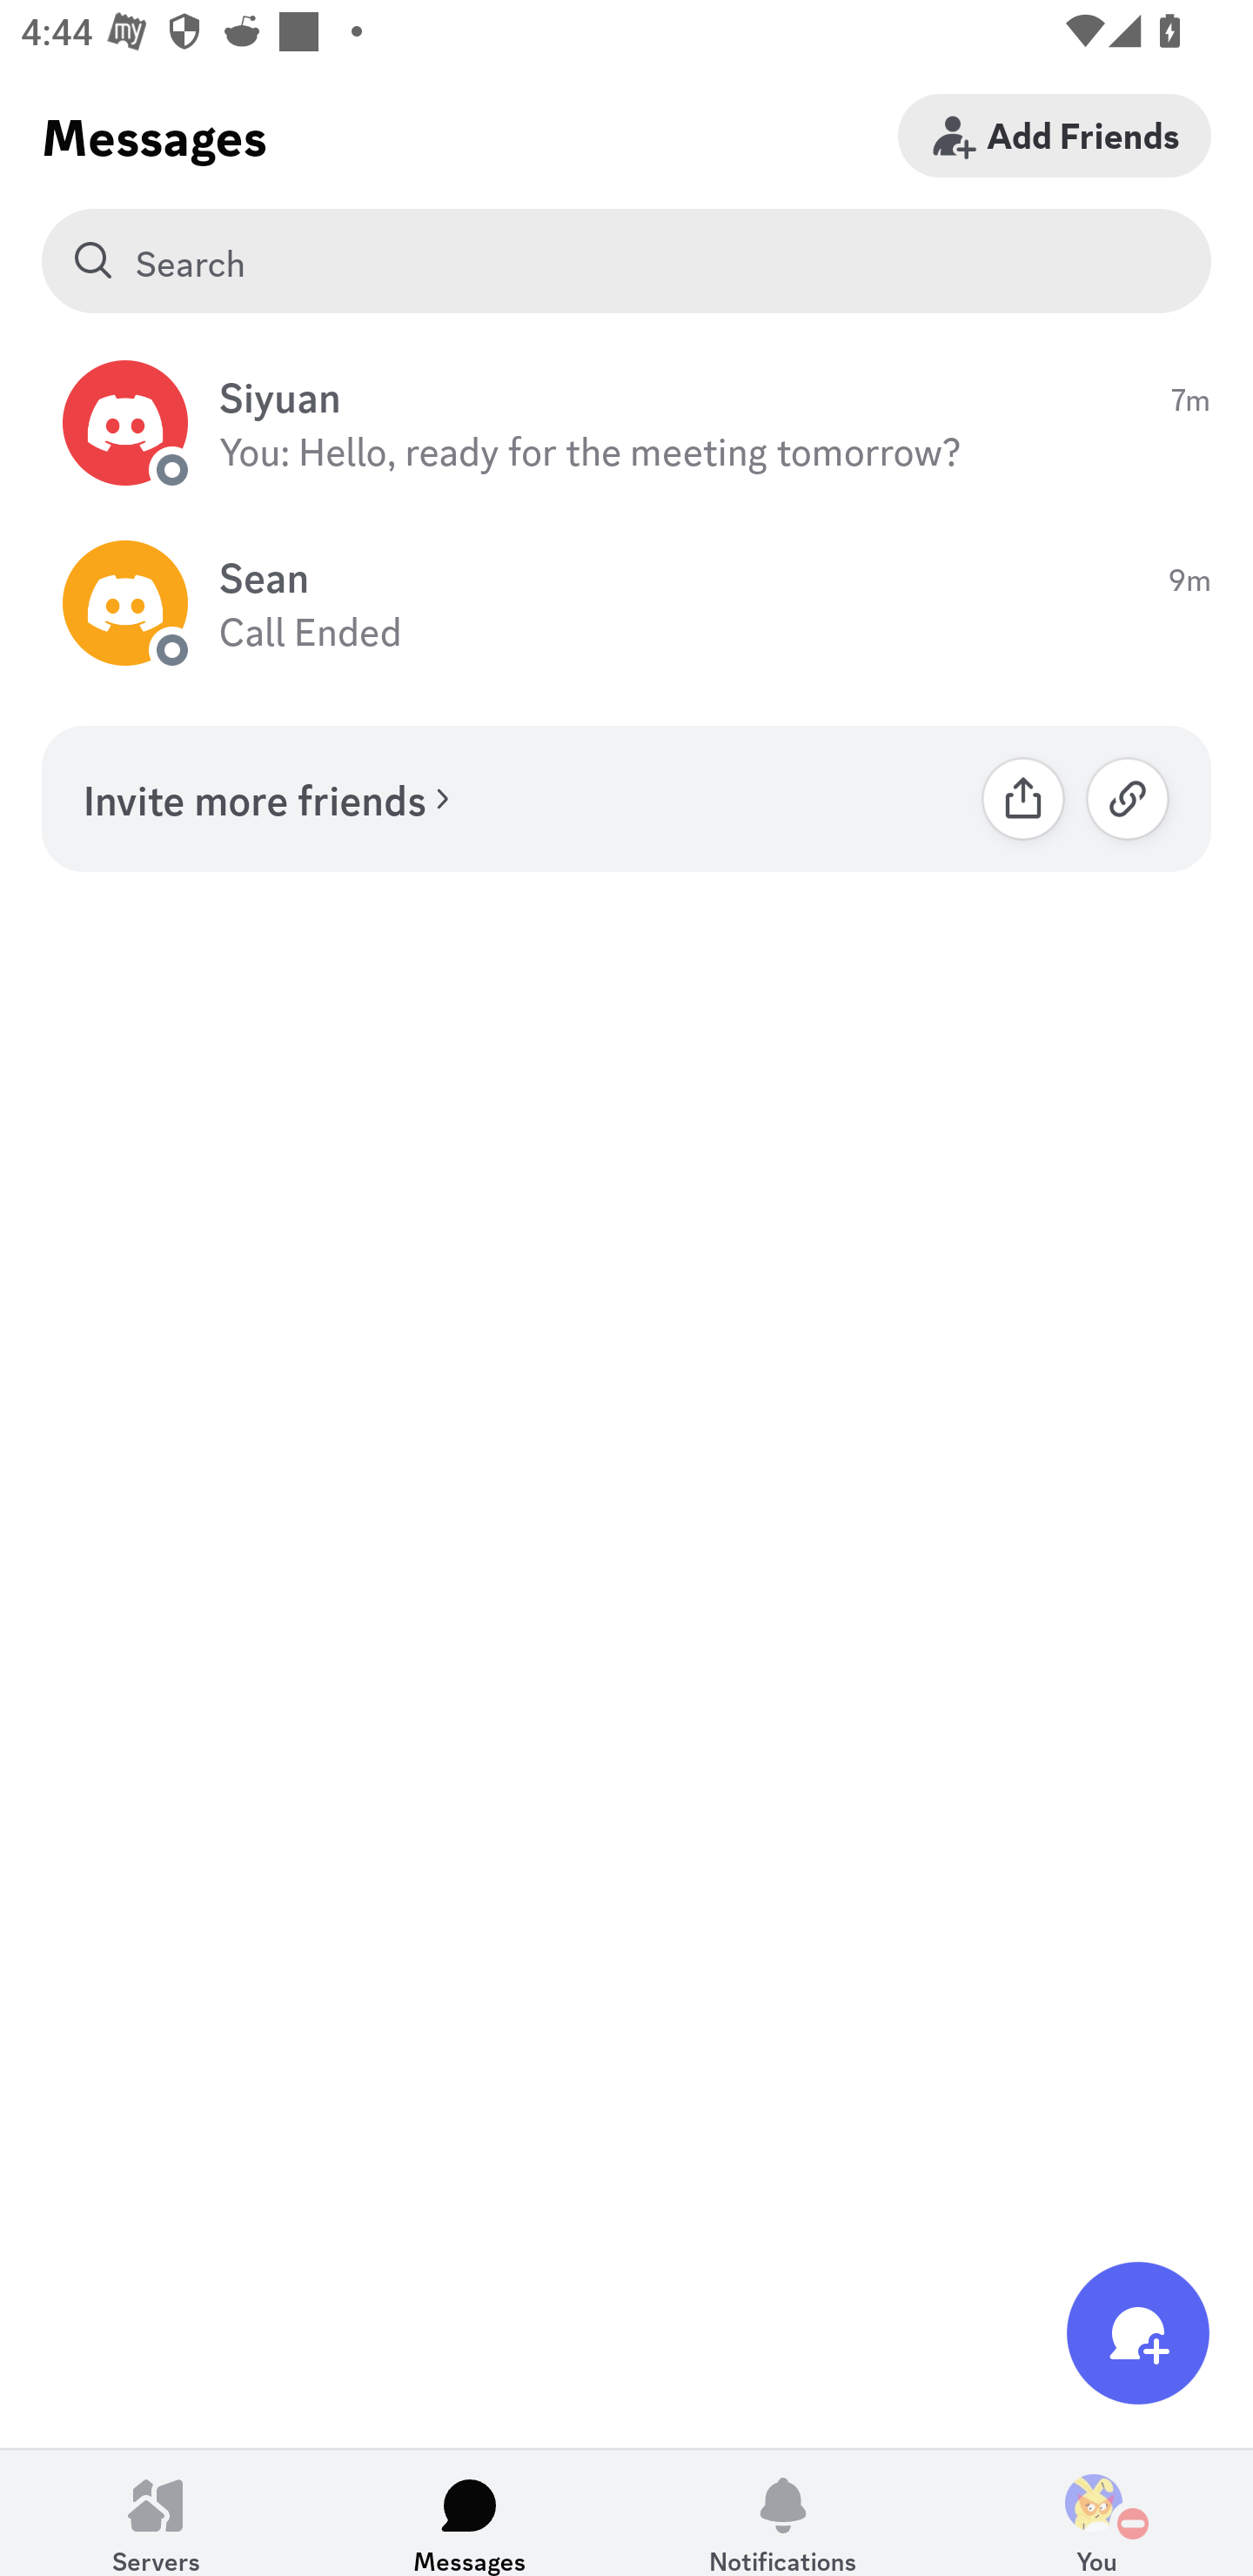 The height and width of the screenshot is (2576, 1253). What do you see at coordinates (1055, 135) in the screenshot?
I see `Add Friends` at bounding box center [1055, 135].